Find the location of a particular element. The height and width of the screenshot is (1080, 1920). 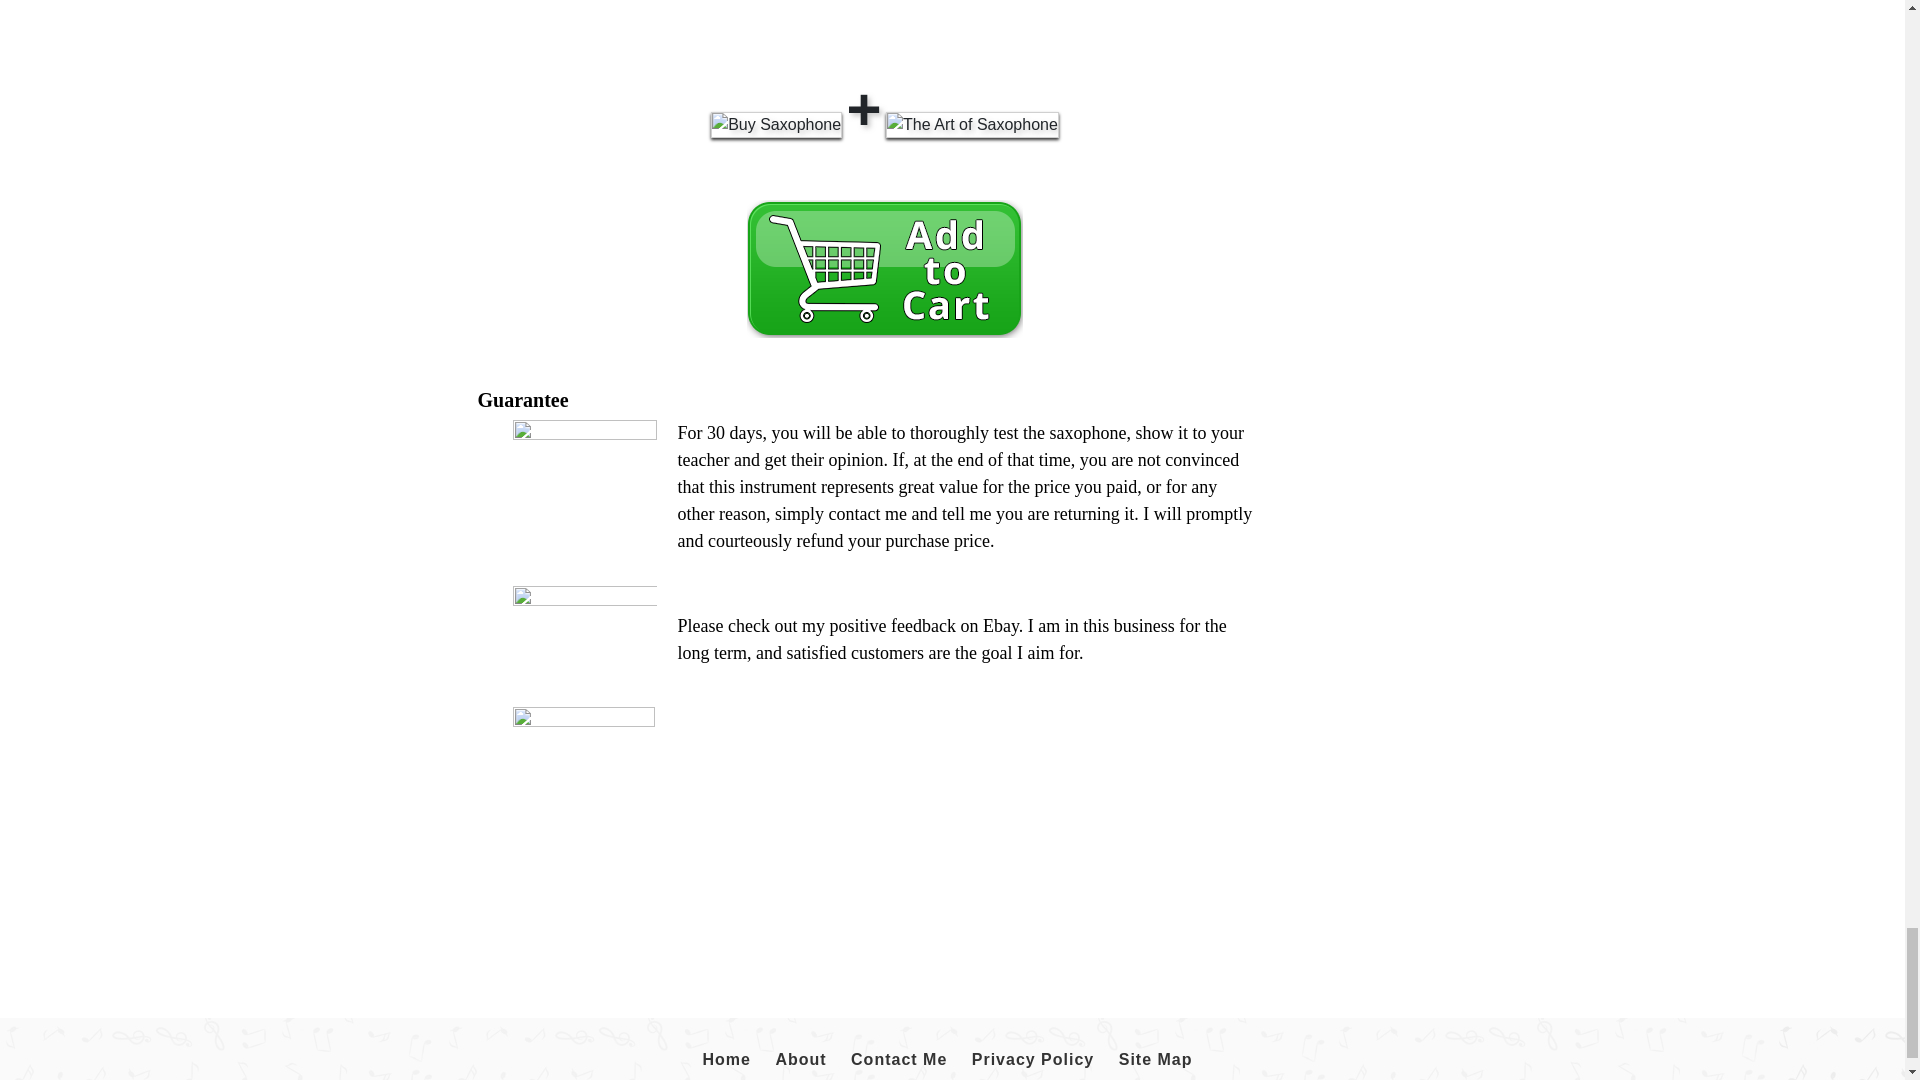

Home is located at coordinates (725, 1060).